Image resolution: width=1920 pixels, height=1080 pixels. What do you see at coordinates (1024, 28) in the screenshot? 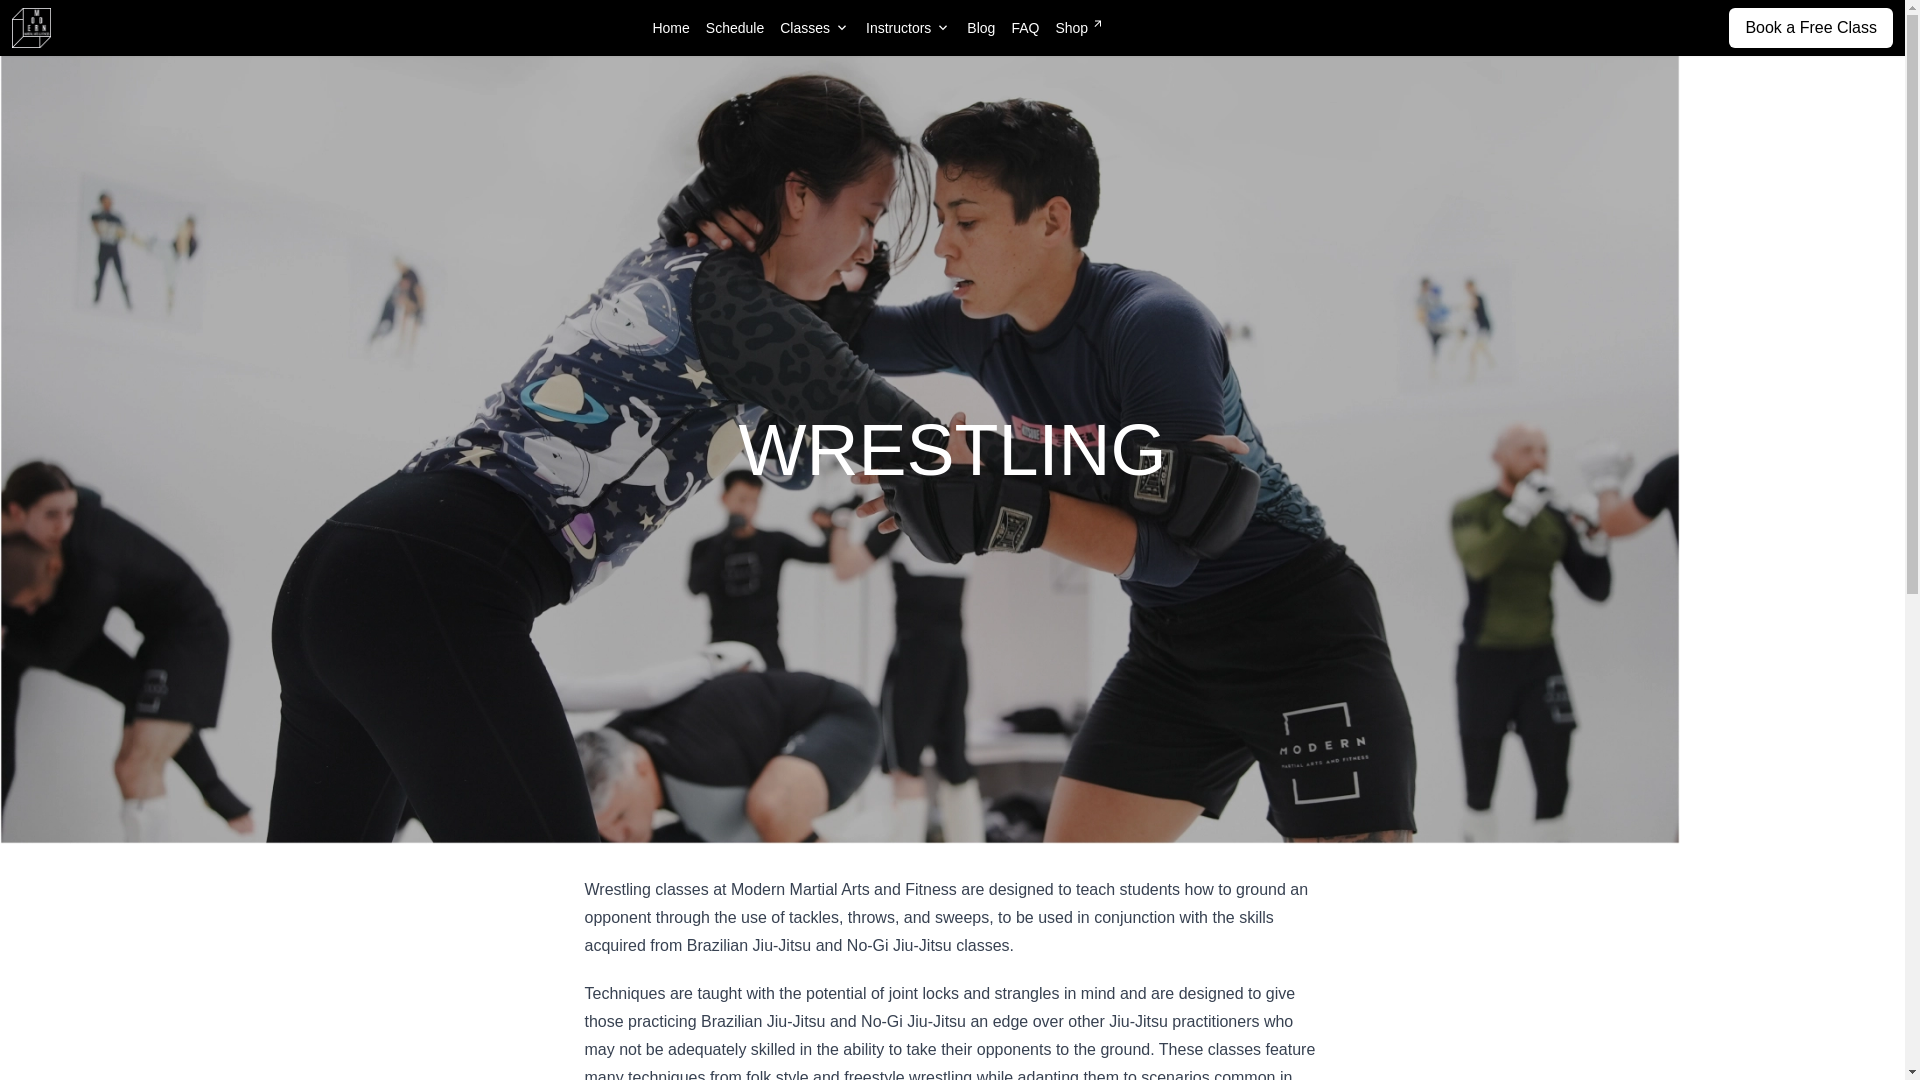
I see `FAQ` at bounding box center [1024, 28].